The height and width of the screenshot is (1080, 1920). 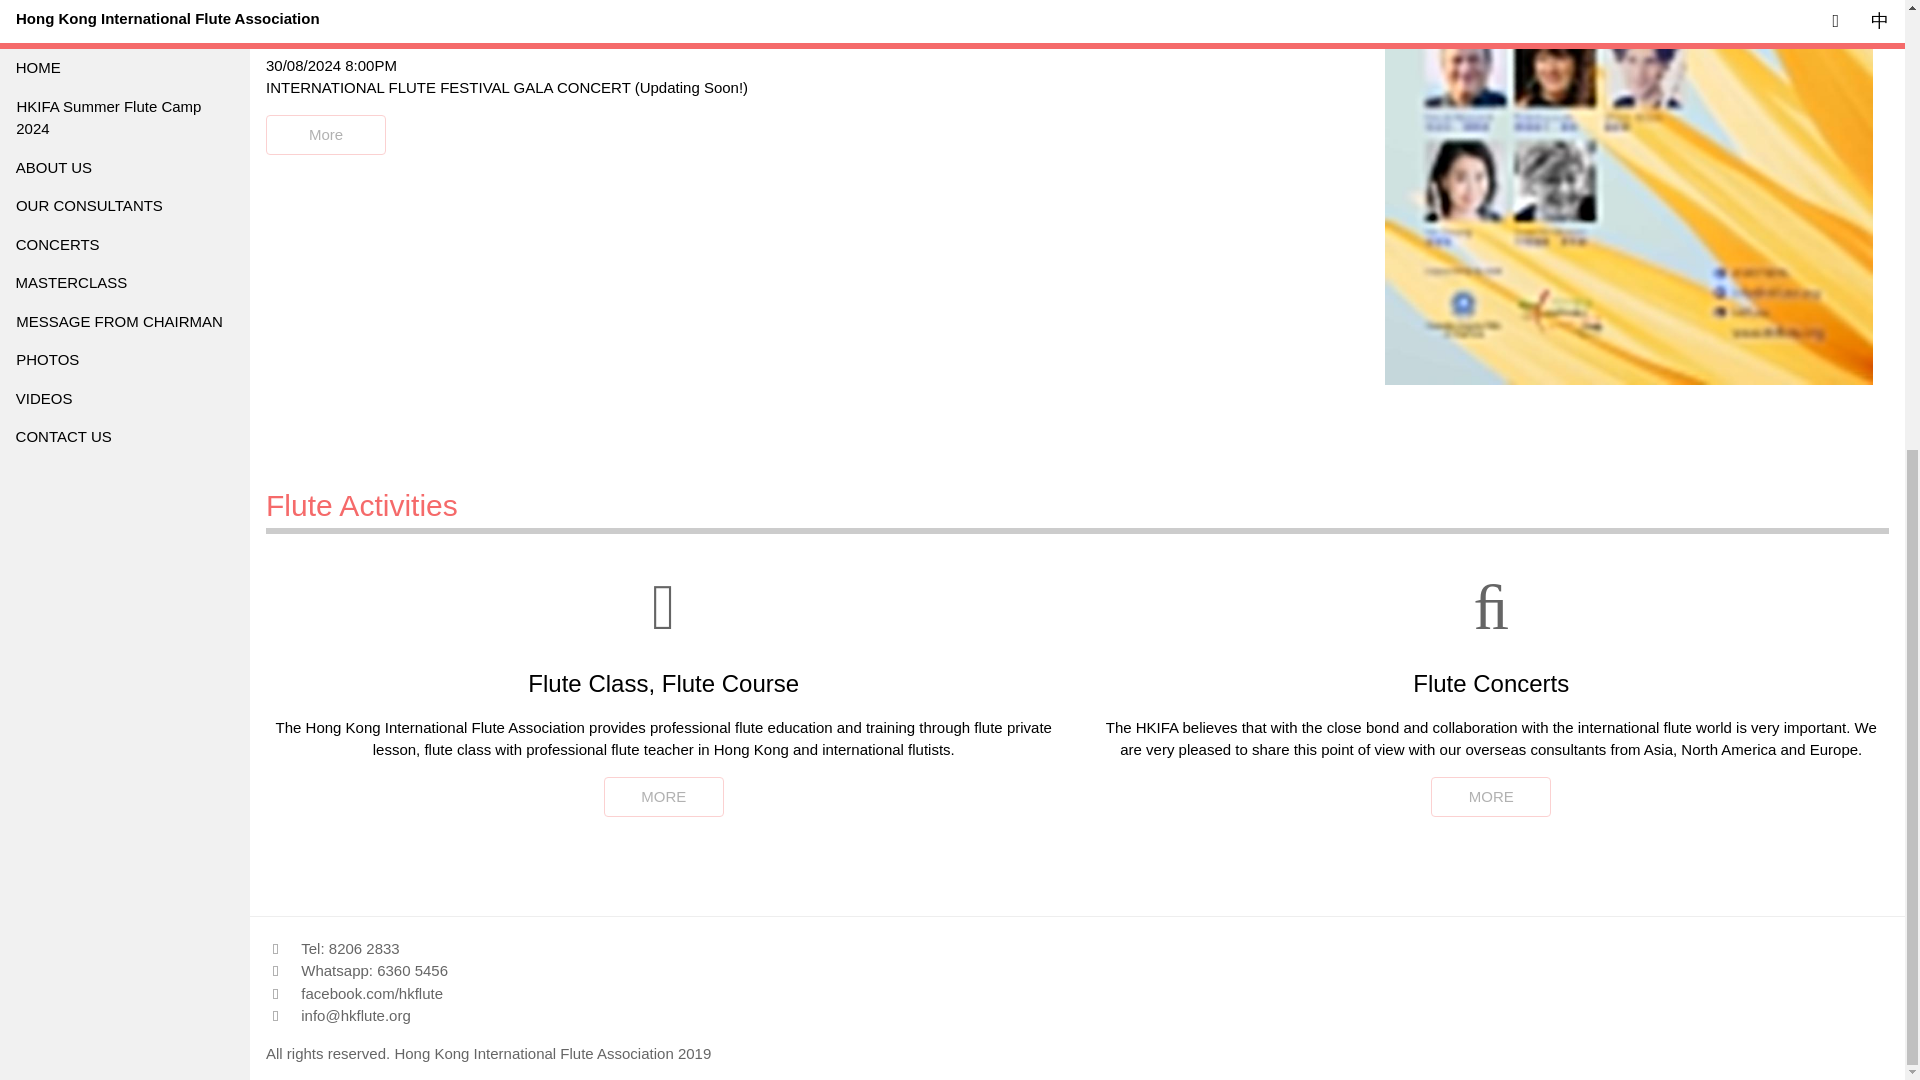 What do you see at coordinates (664, 796) in the screenshot?
I see `MORE` at bounding box center [664, 796].